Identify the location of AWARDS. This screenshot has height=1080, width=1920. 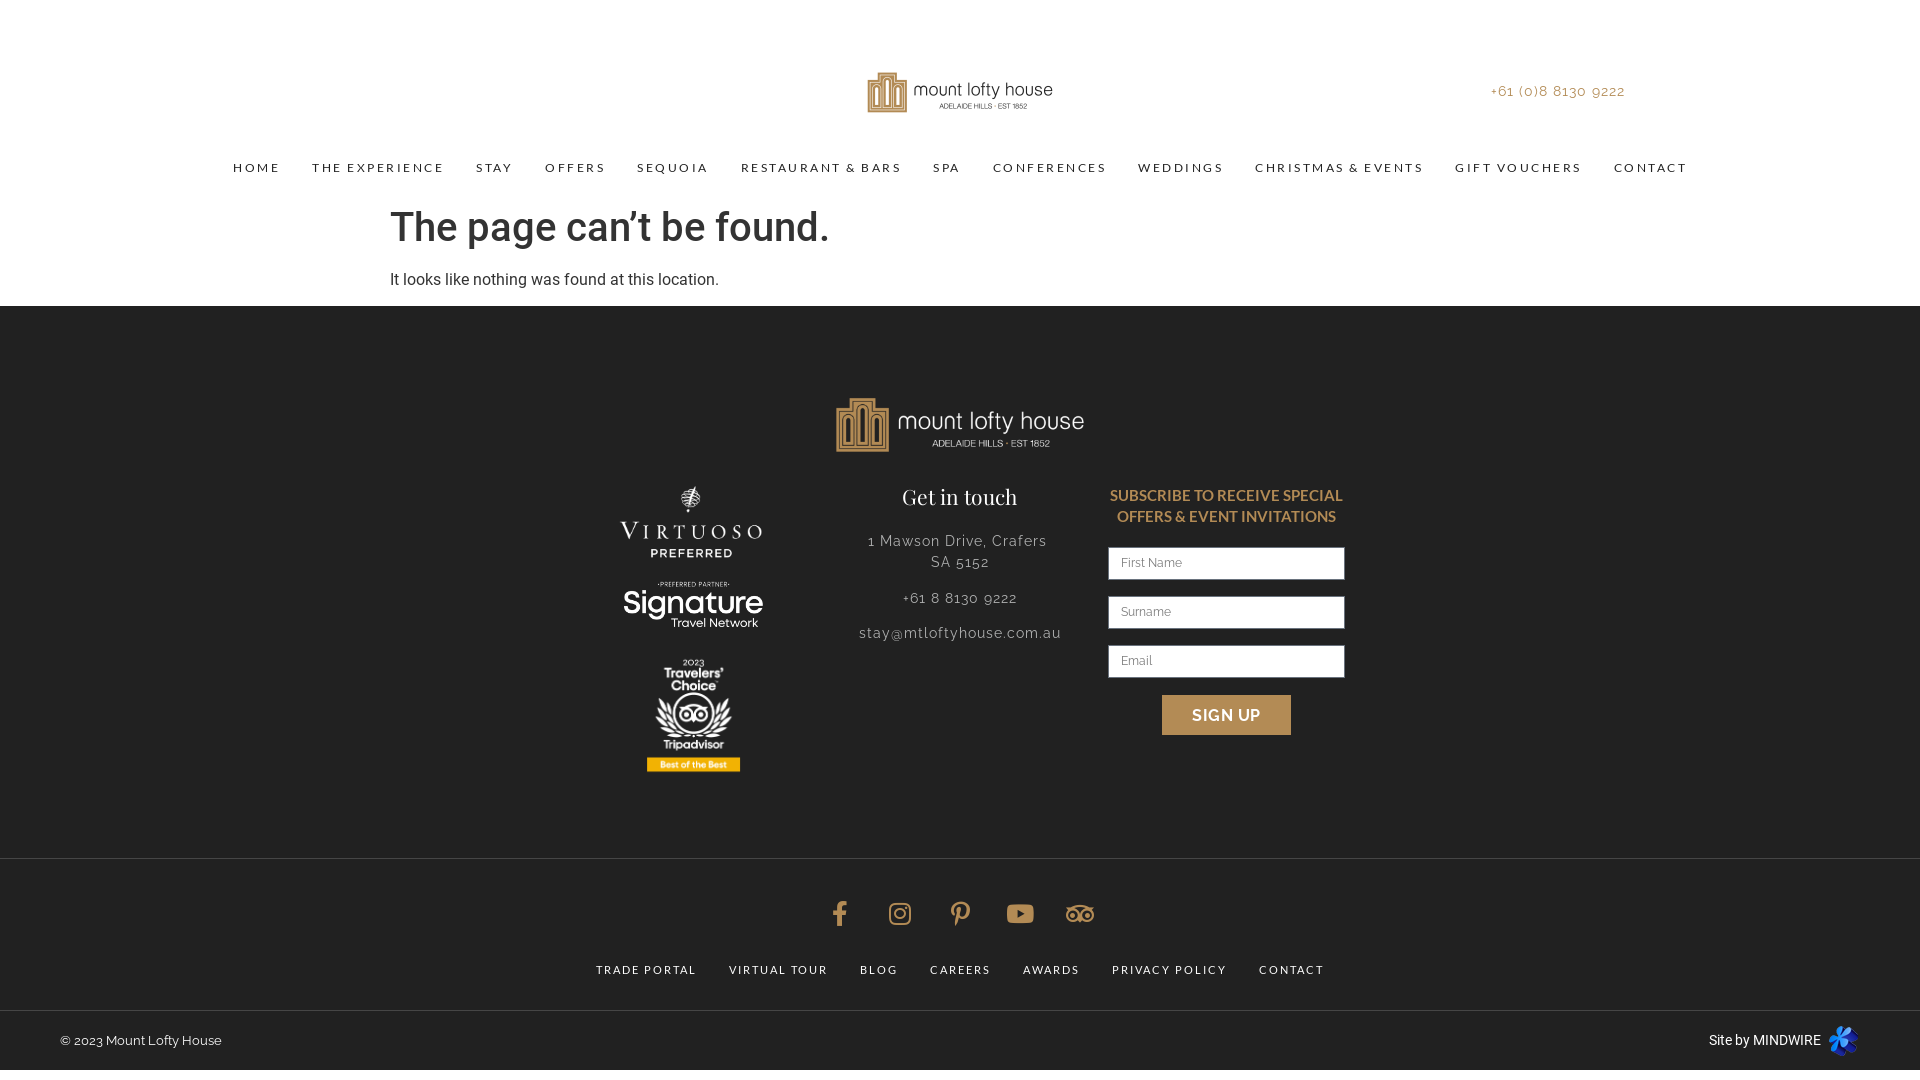
(1052, 970).